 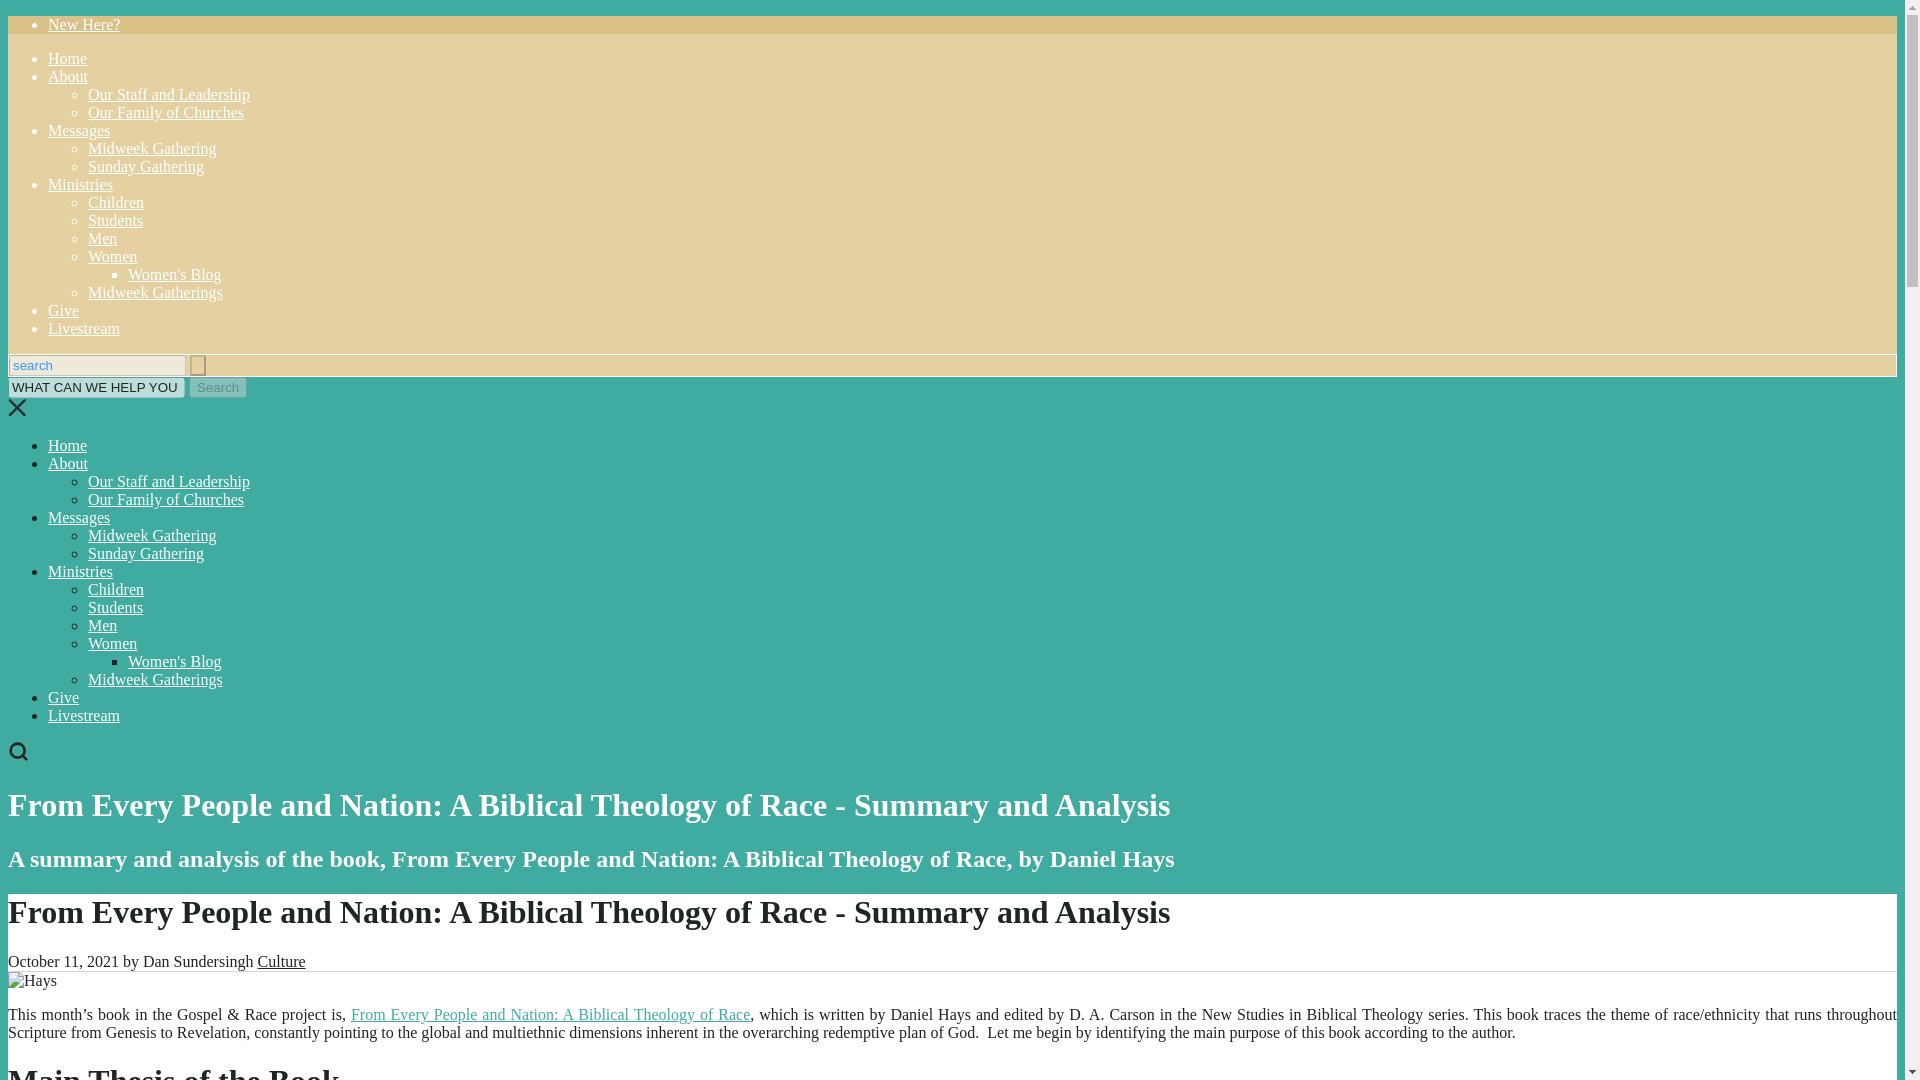 I want to click on Close Search, so click(x=16, y=411).